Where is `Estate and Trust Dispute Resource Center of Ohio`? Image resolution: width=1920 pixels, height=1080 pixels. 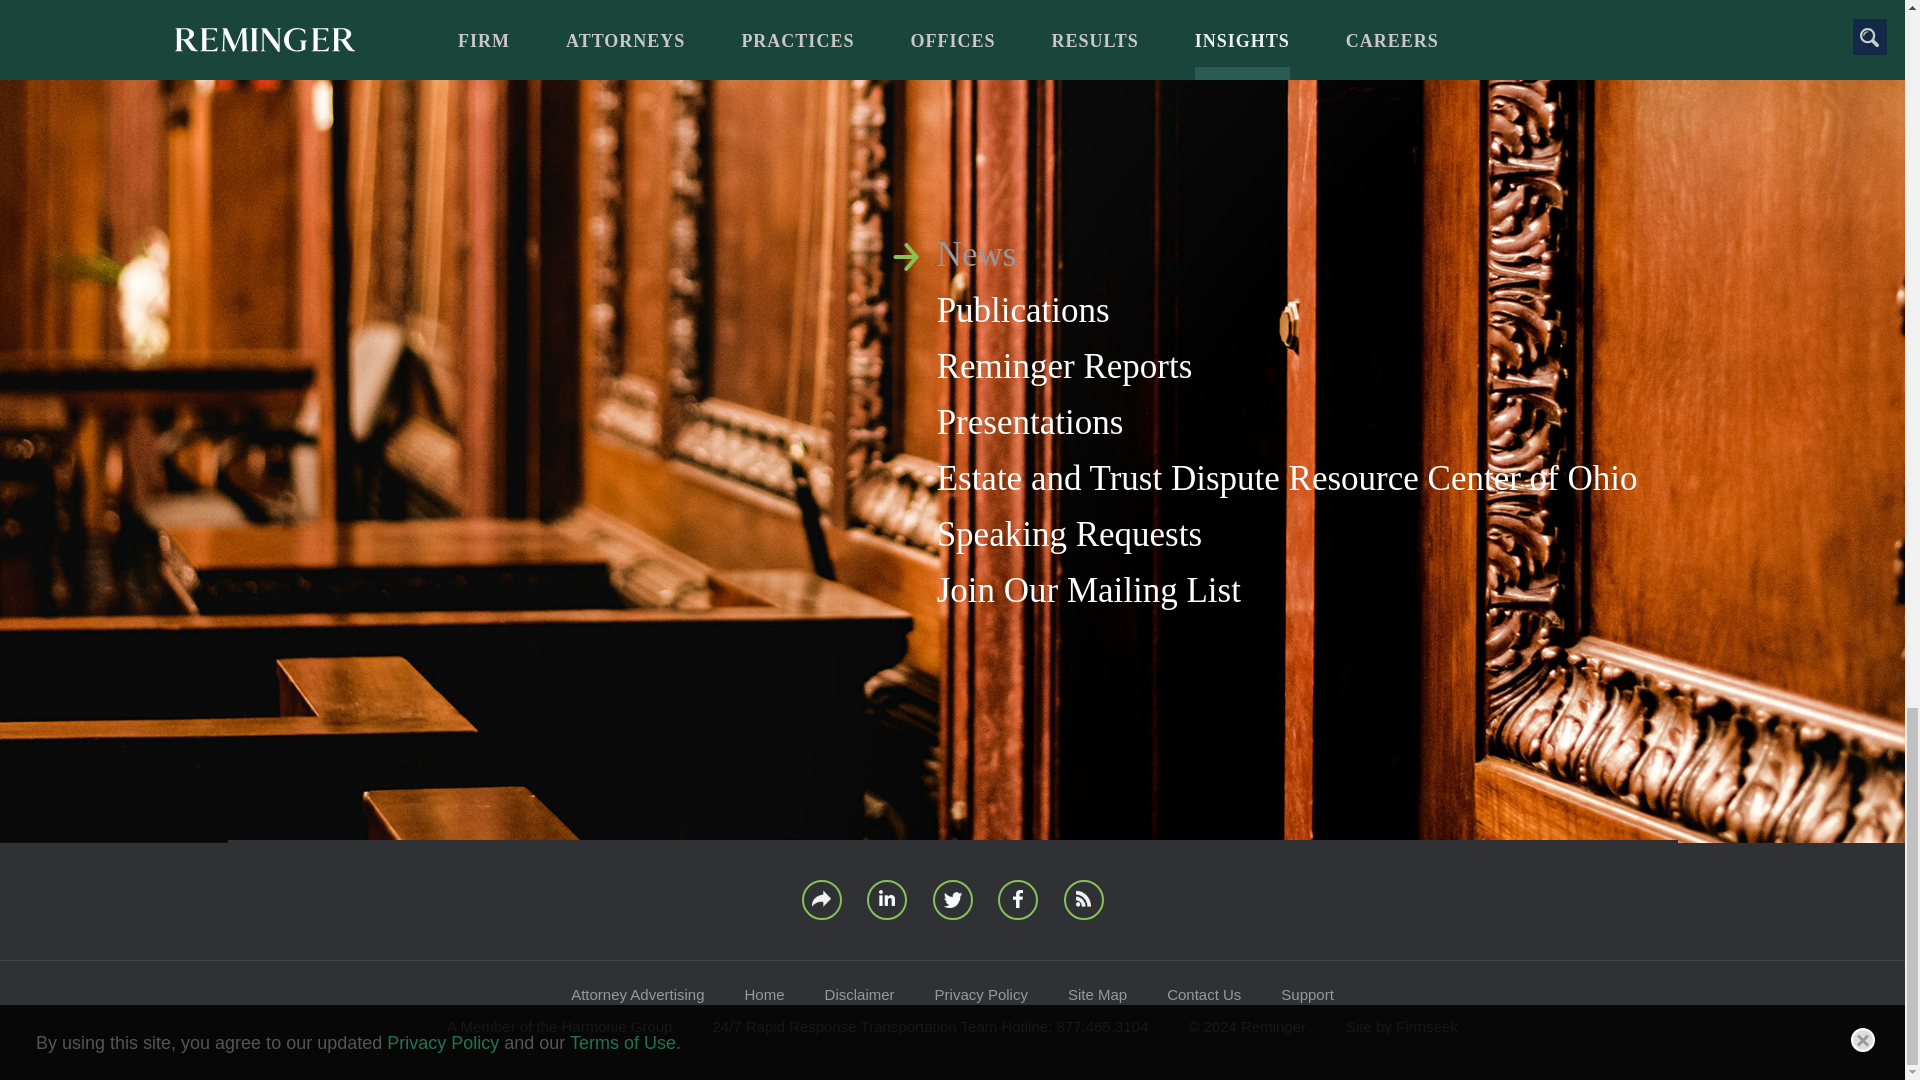 Estate and Trust Dispute Resource Center of Ohio is located at coordinates (1286, 478).